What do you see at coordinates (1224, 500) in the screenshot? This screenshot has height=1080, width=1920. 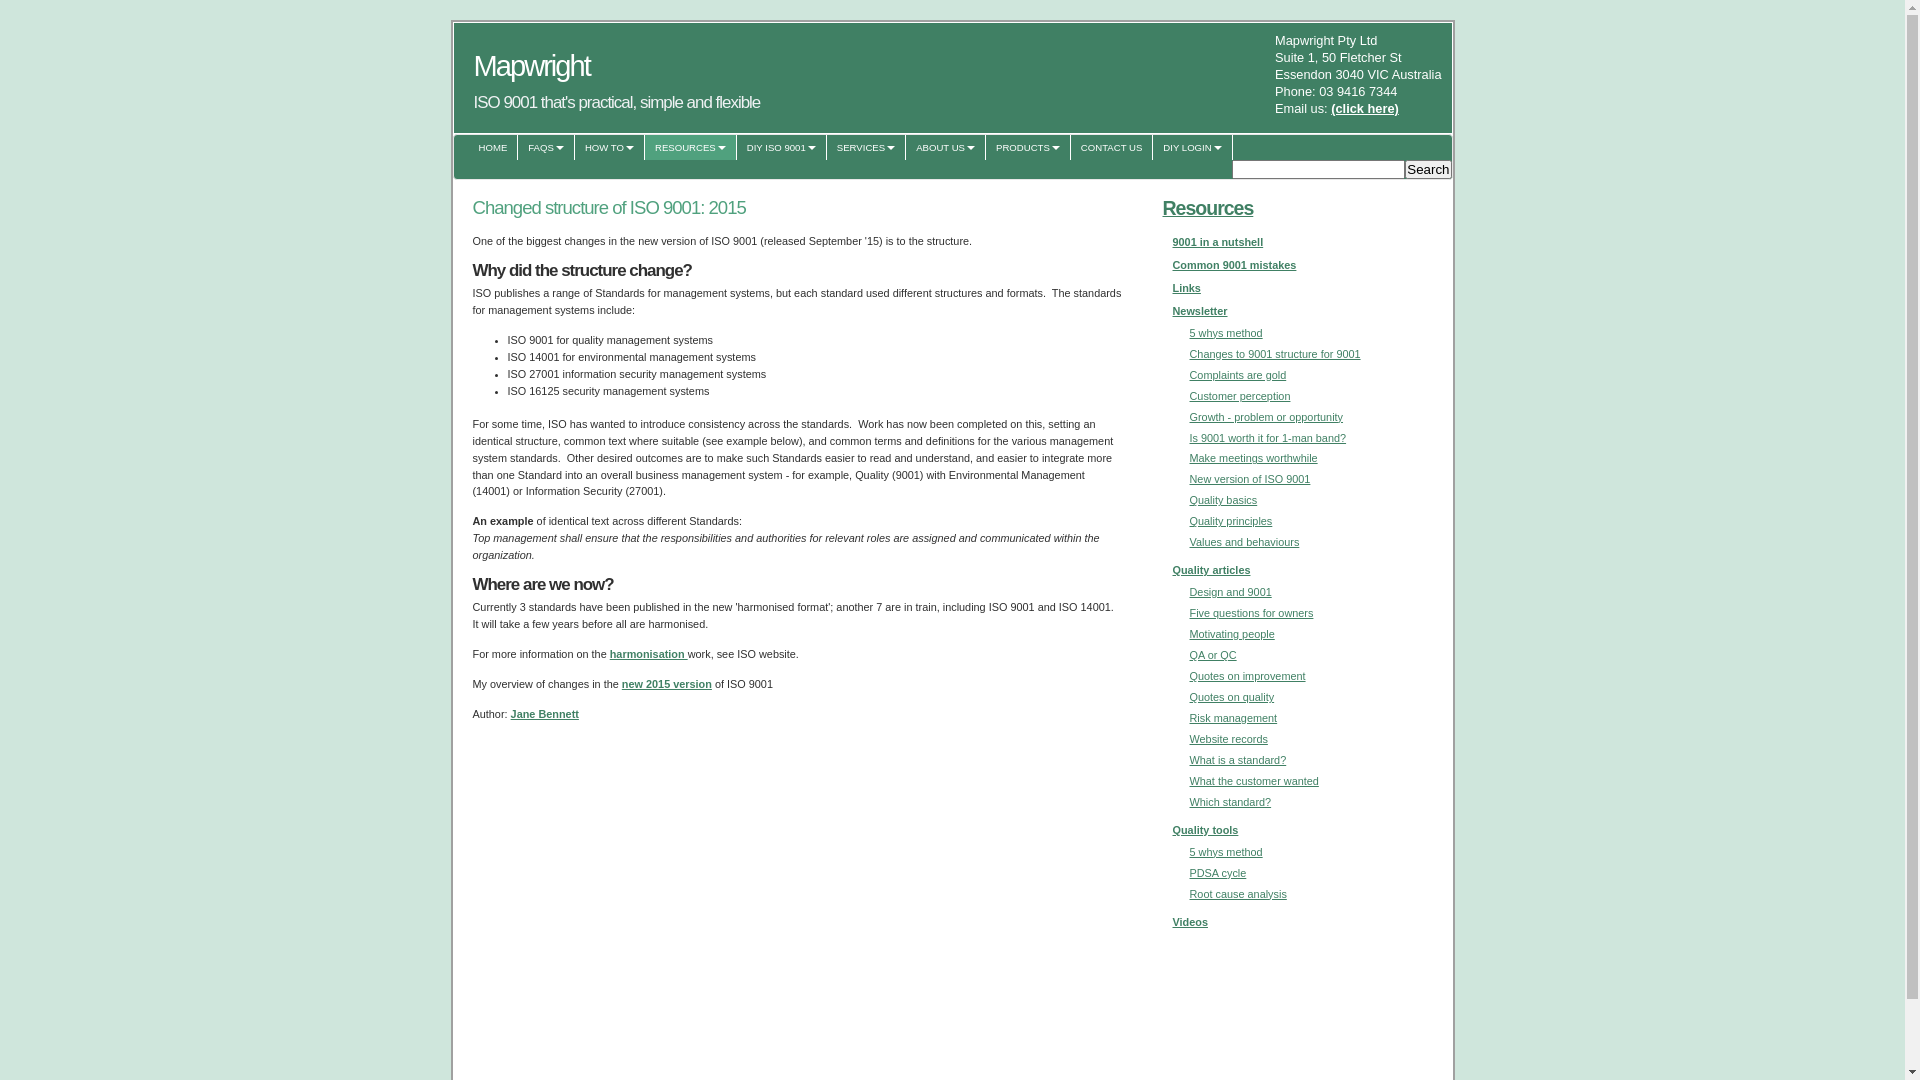 I see `Quality basics` at bounding box center [1224, 500].